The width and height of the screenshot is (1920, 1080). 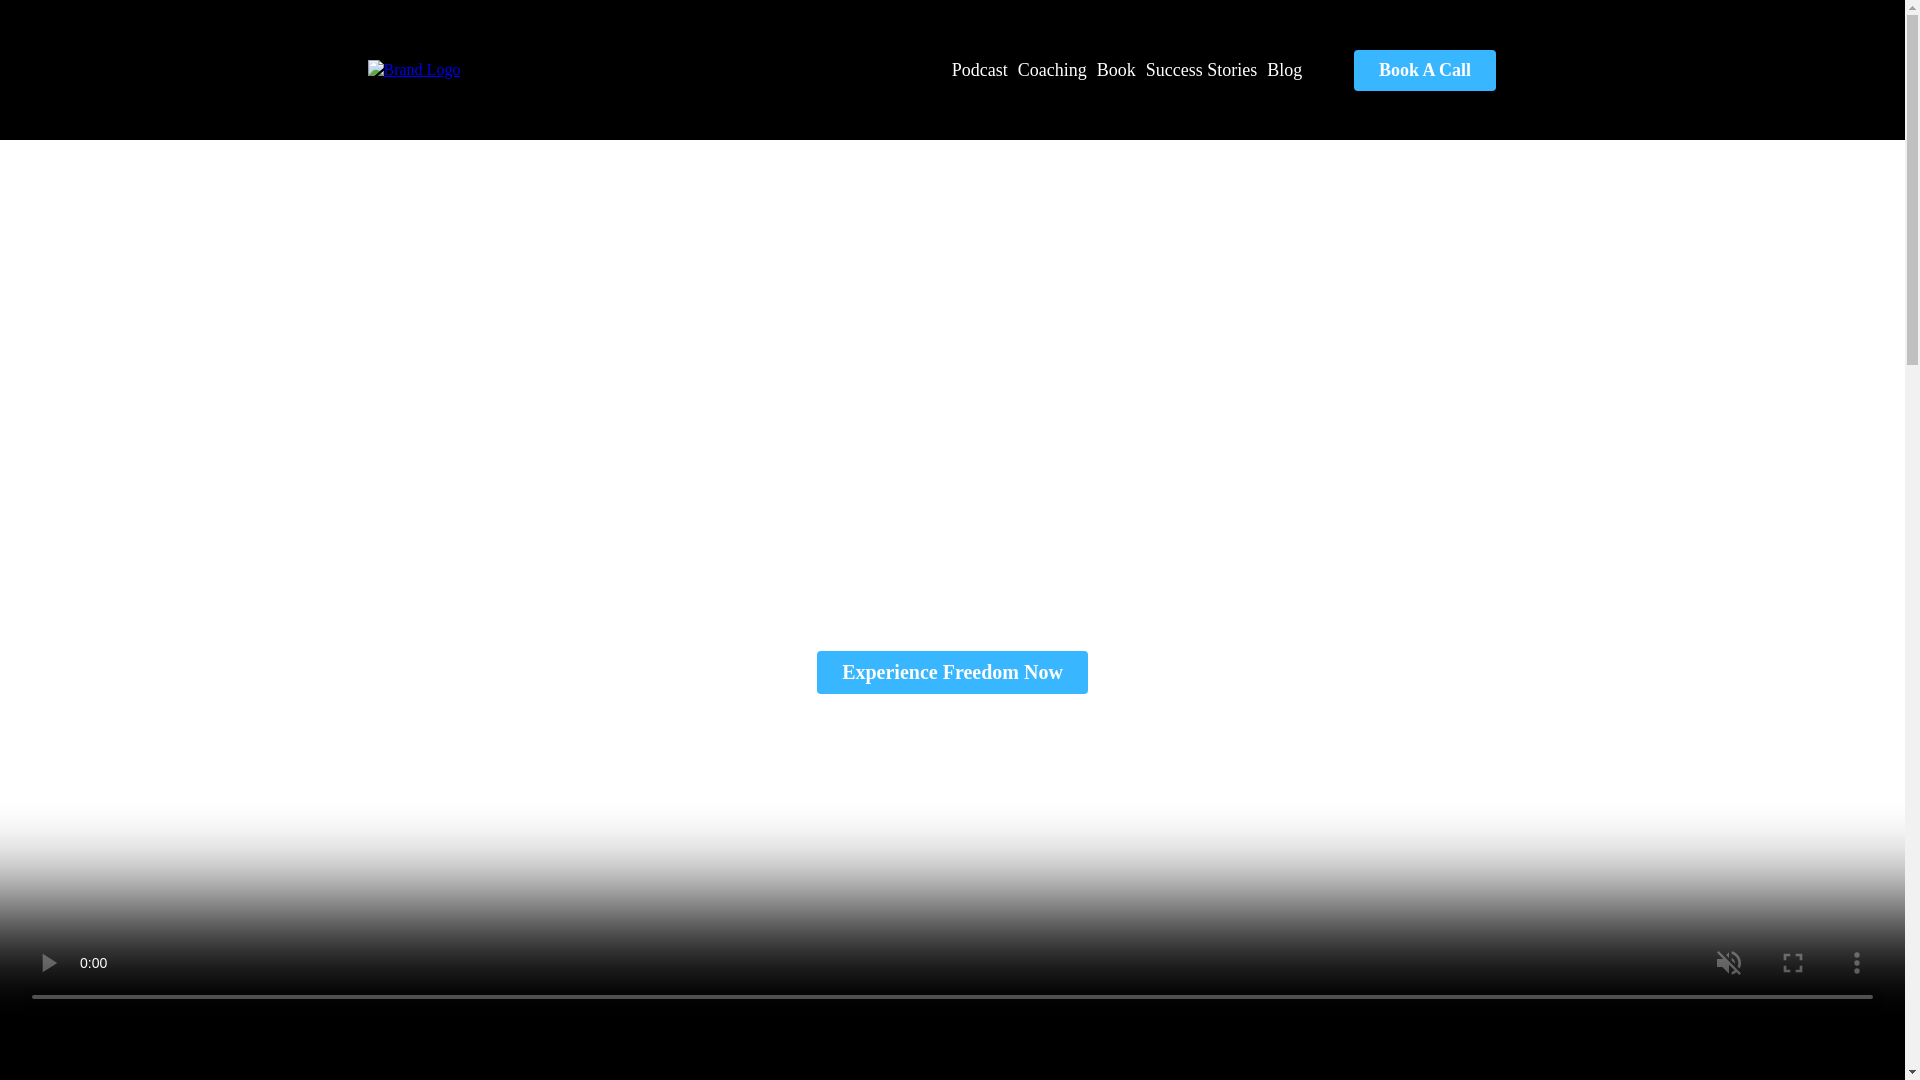 What do you see at coordinates (1116, 70) in the screenshot?
I see `Book` at bounding box center [1116, 70].